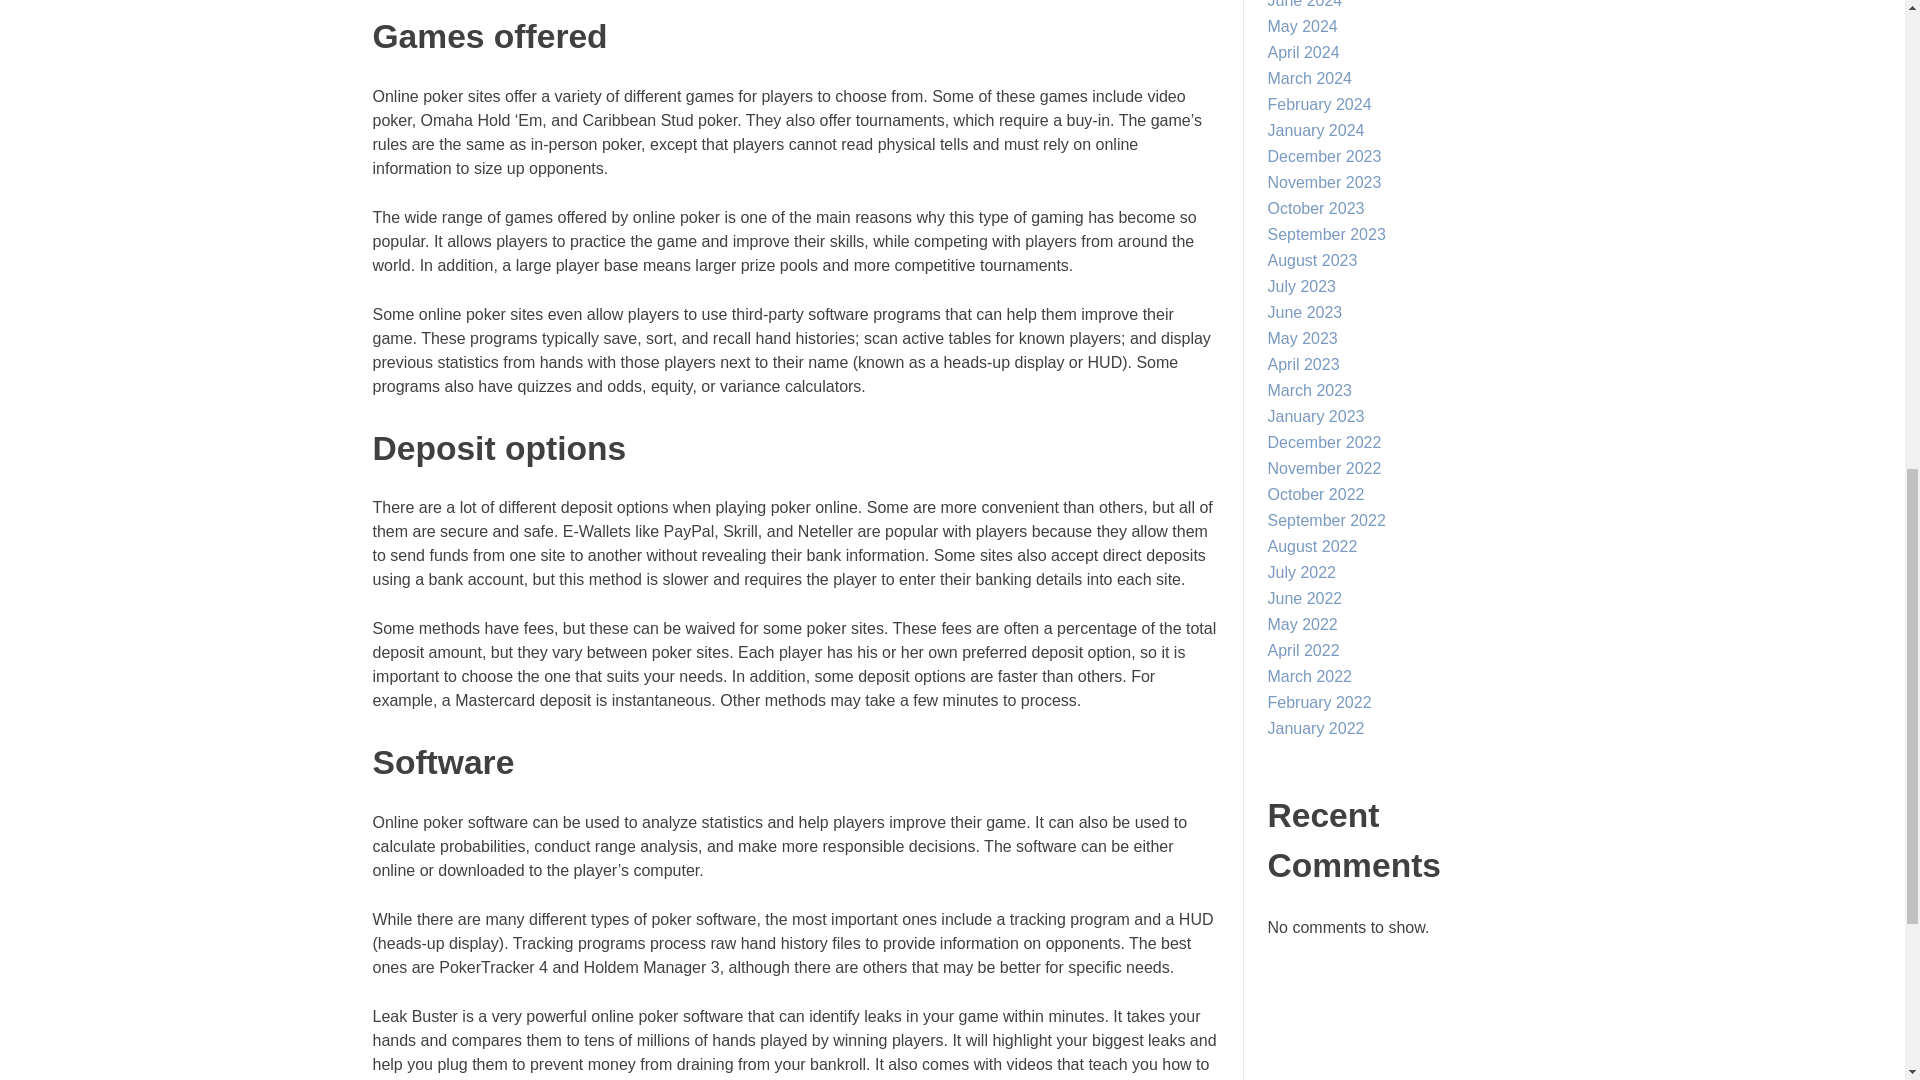  What do you see at coordinates (1324, 156) in the screenshot?
I see `December 2023` at bounding box center [1324, 156].